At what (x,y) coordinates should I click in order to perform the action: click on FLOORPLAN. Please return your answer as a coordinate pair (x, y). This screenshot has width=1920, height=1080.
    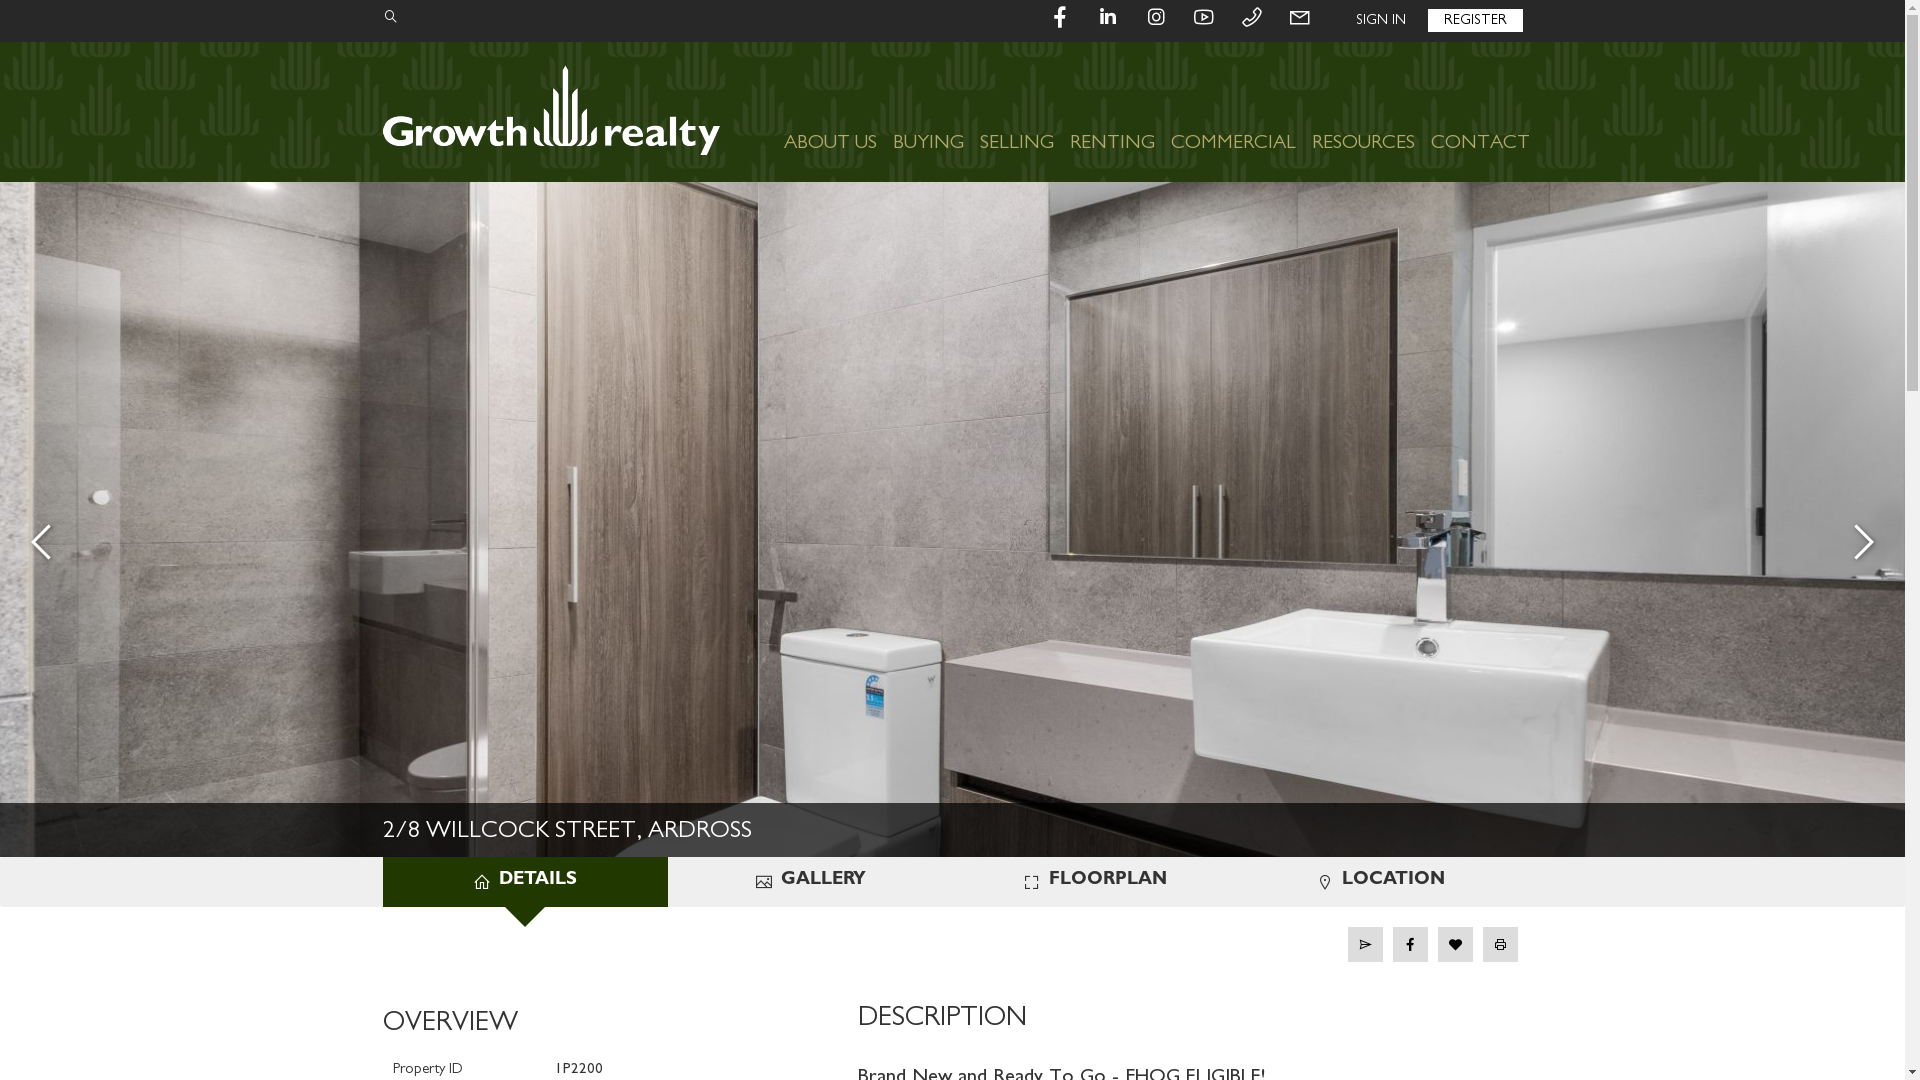
    Looking at the image, I should click on (1094, 882).